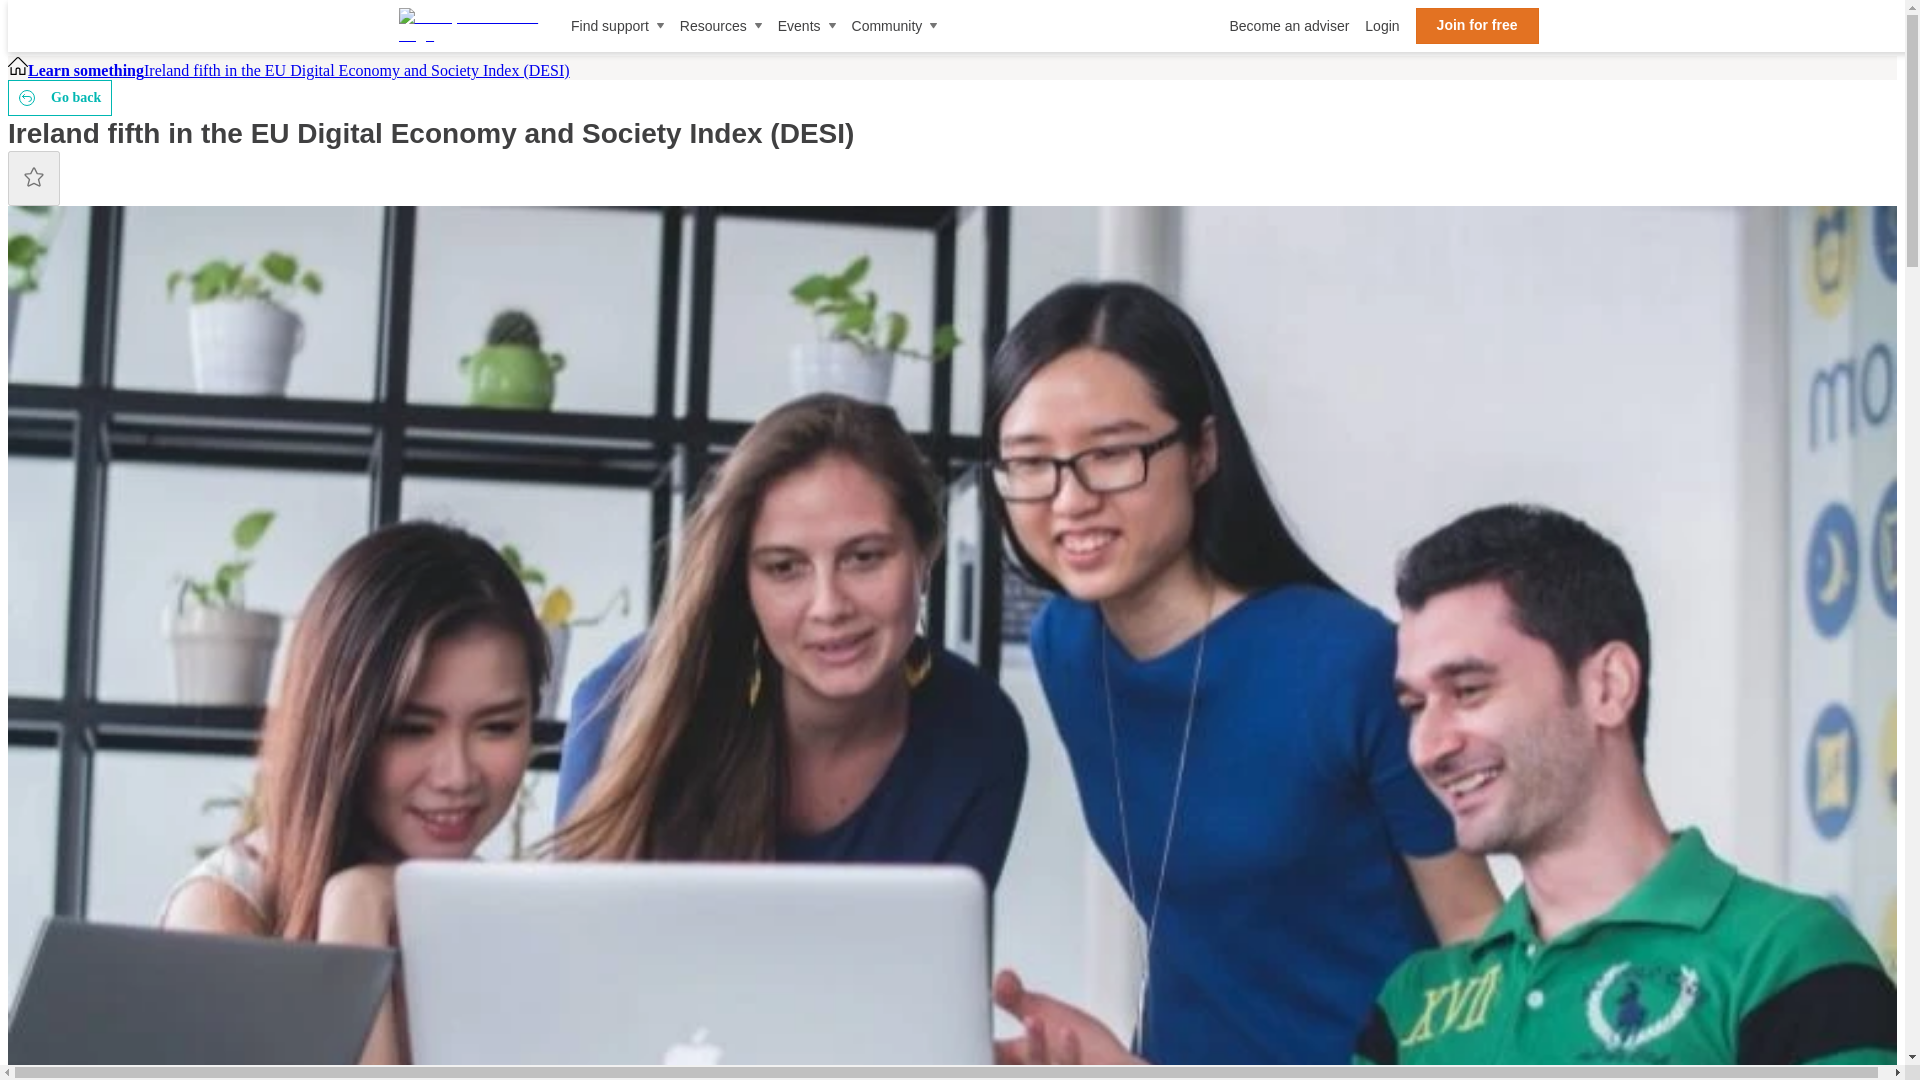 This screenshot has width=1920, height=1080. What do you see at coordinates (895, 26) in the screenshot?
I see `Community` at bounding box center [895, 26].